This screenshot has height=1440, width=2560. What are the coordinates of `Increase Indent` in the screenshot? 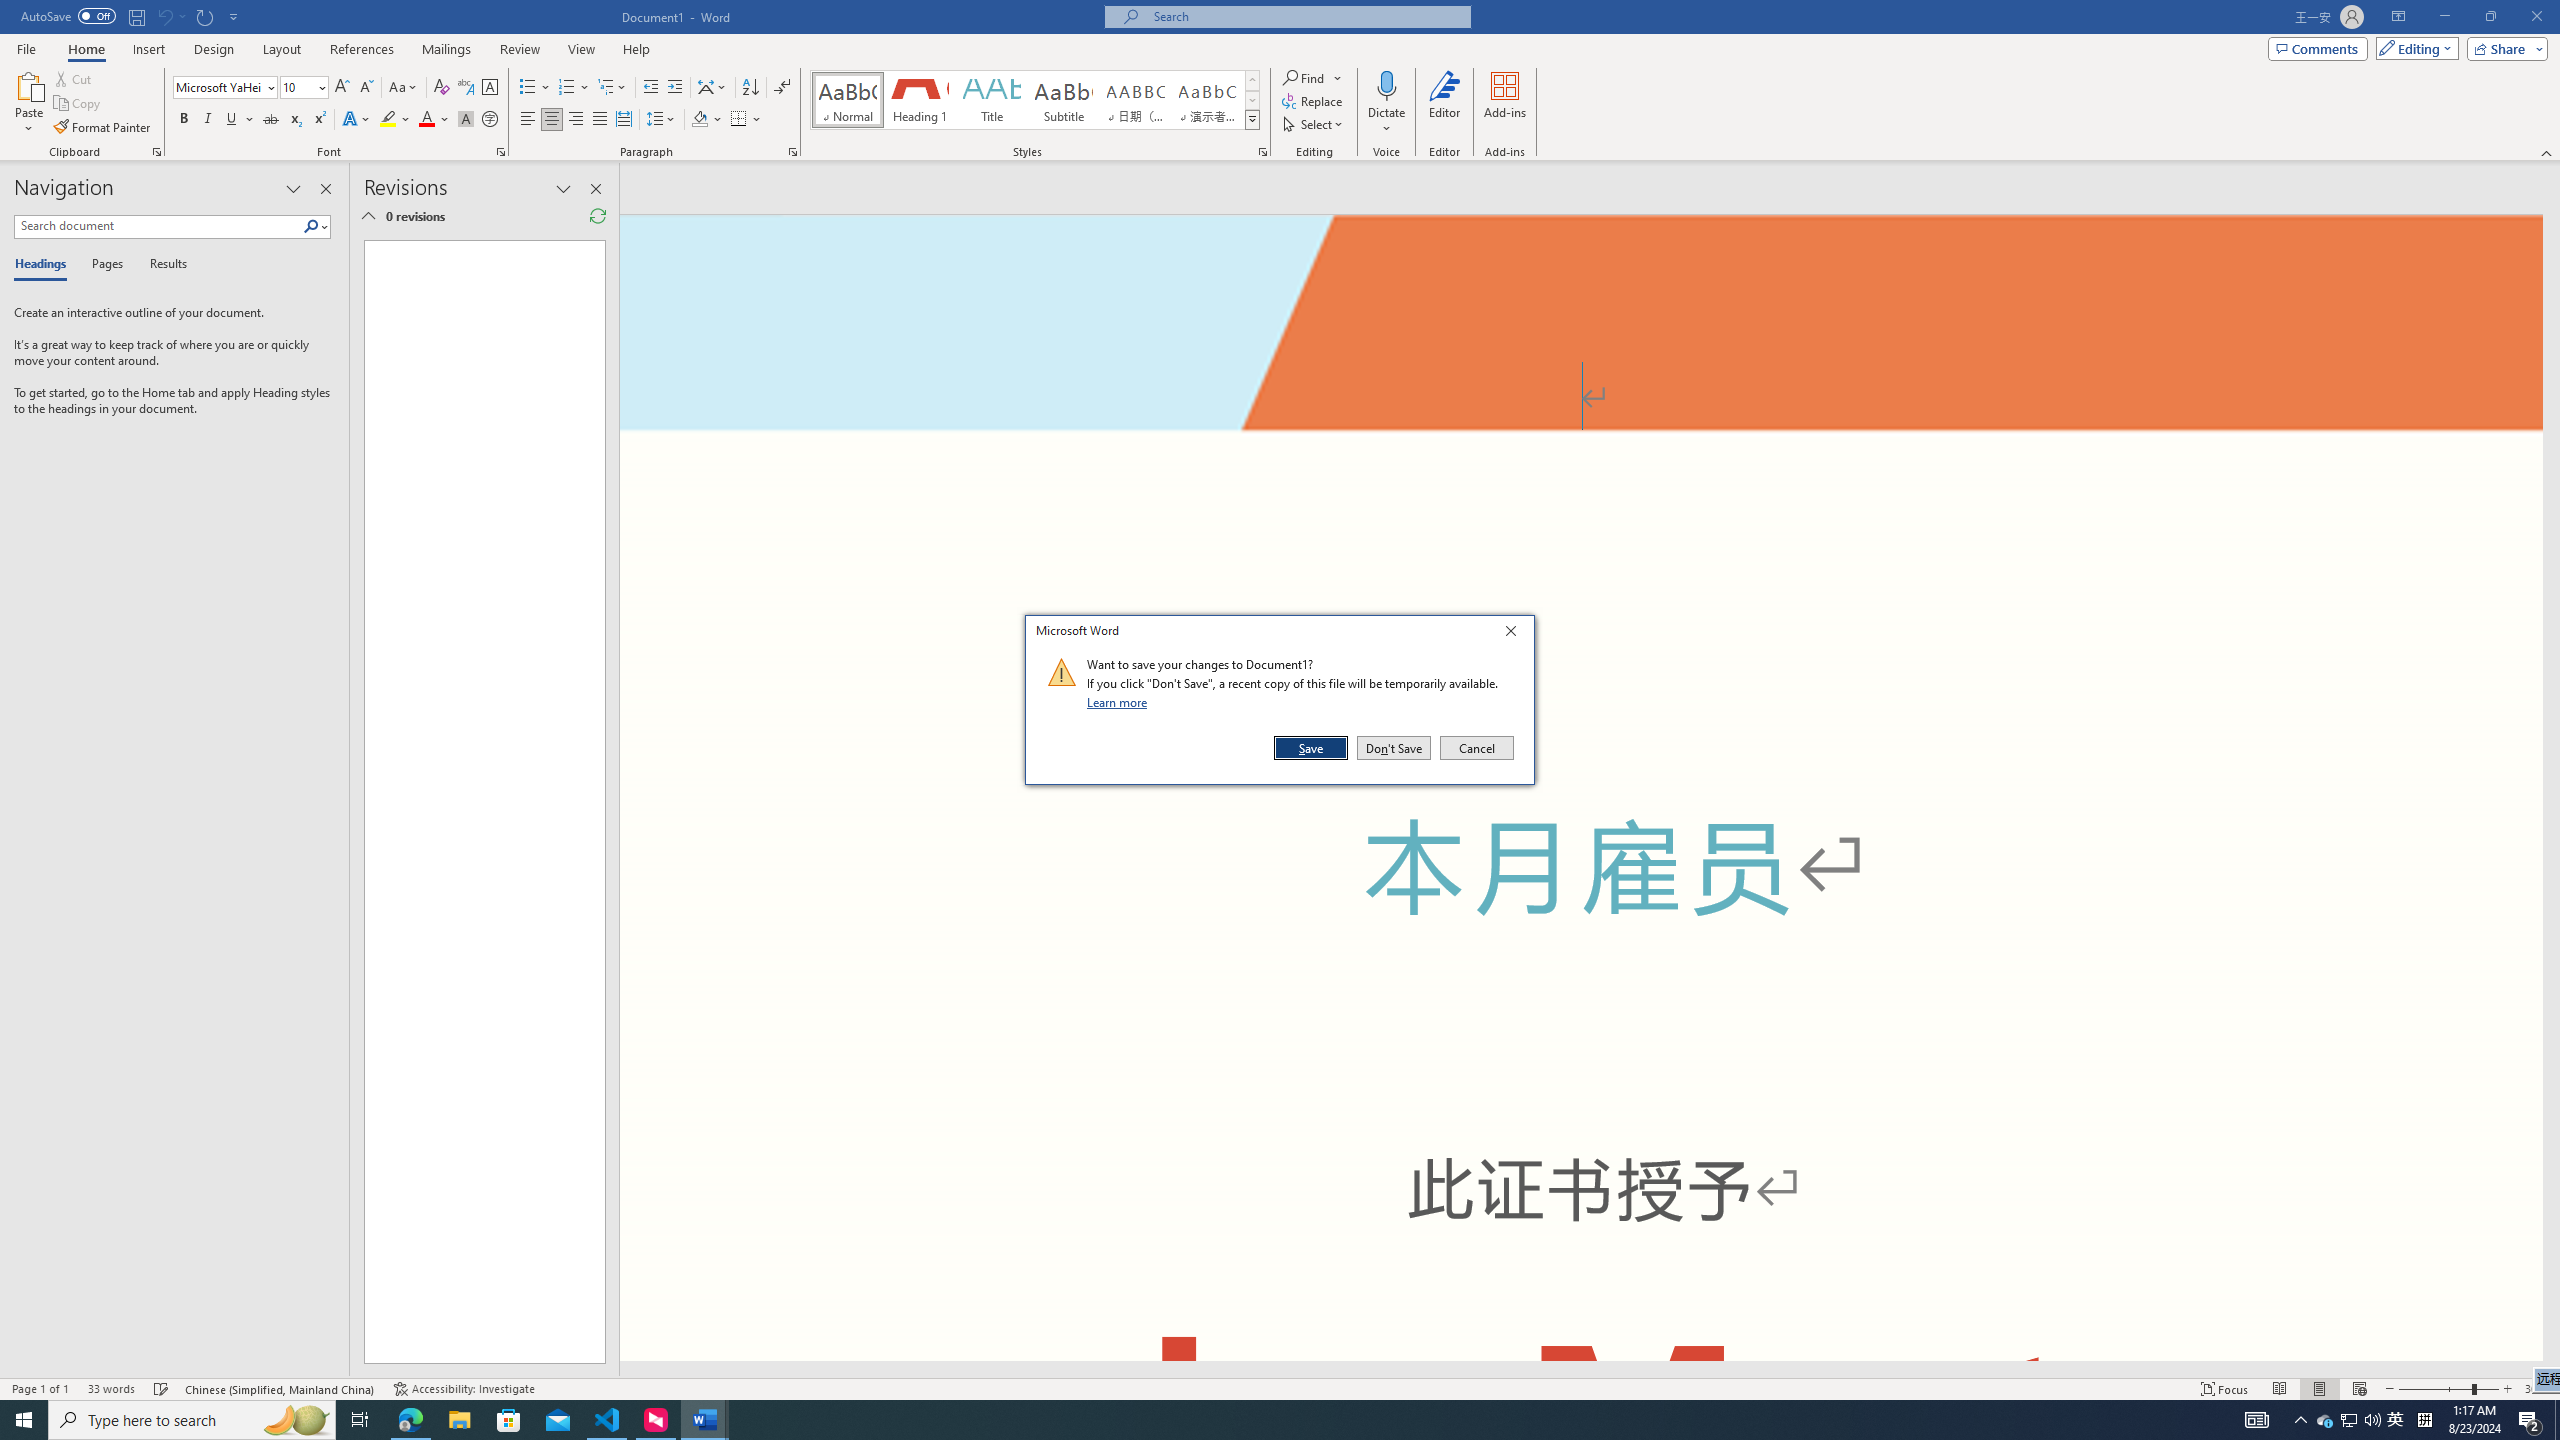 It's located at (674, 88).